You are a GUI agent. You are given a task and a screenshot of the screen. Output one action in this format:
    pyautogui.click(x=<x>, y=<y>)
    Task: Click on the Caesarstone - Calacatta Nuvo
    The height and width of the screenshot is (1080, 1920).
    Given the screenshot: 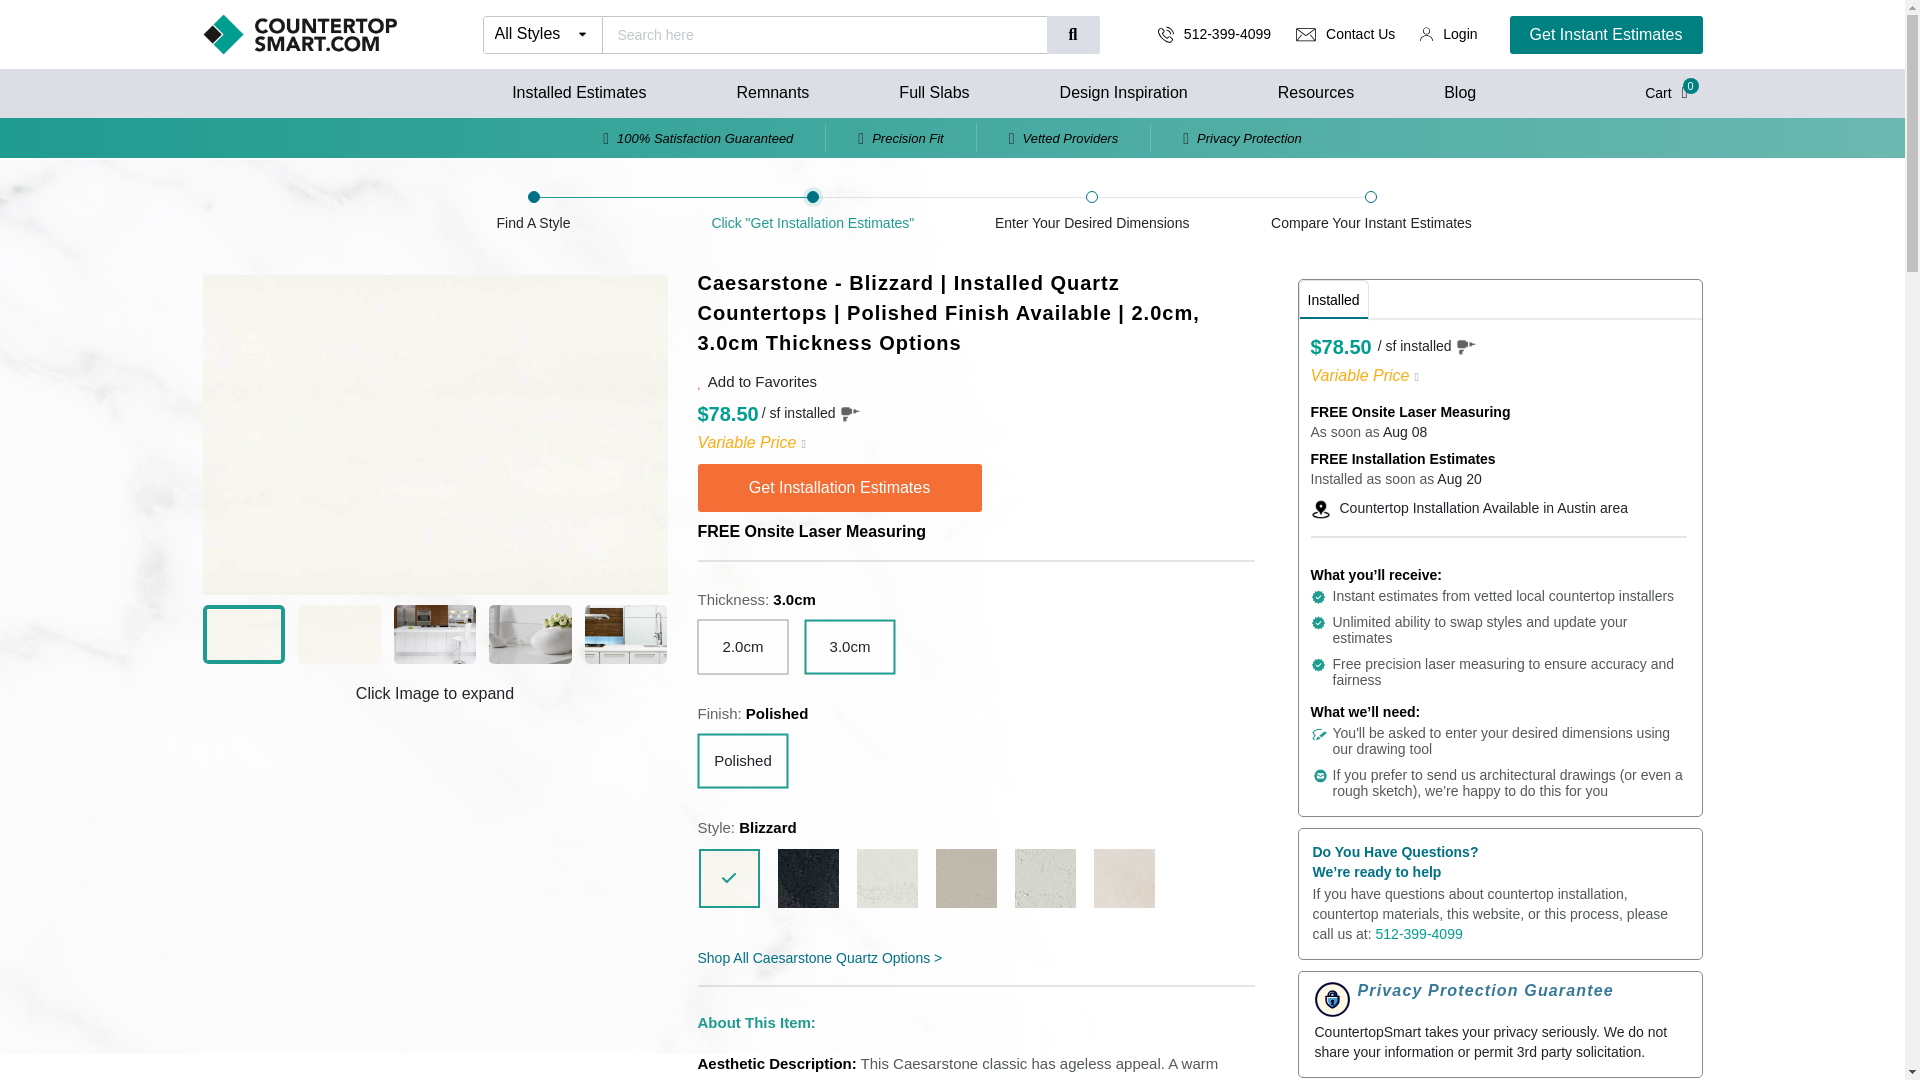 What is the action you would take?
    pyautogui.click(x=886, y=878)
    